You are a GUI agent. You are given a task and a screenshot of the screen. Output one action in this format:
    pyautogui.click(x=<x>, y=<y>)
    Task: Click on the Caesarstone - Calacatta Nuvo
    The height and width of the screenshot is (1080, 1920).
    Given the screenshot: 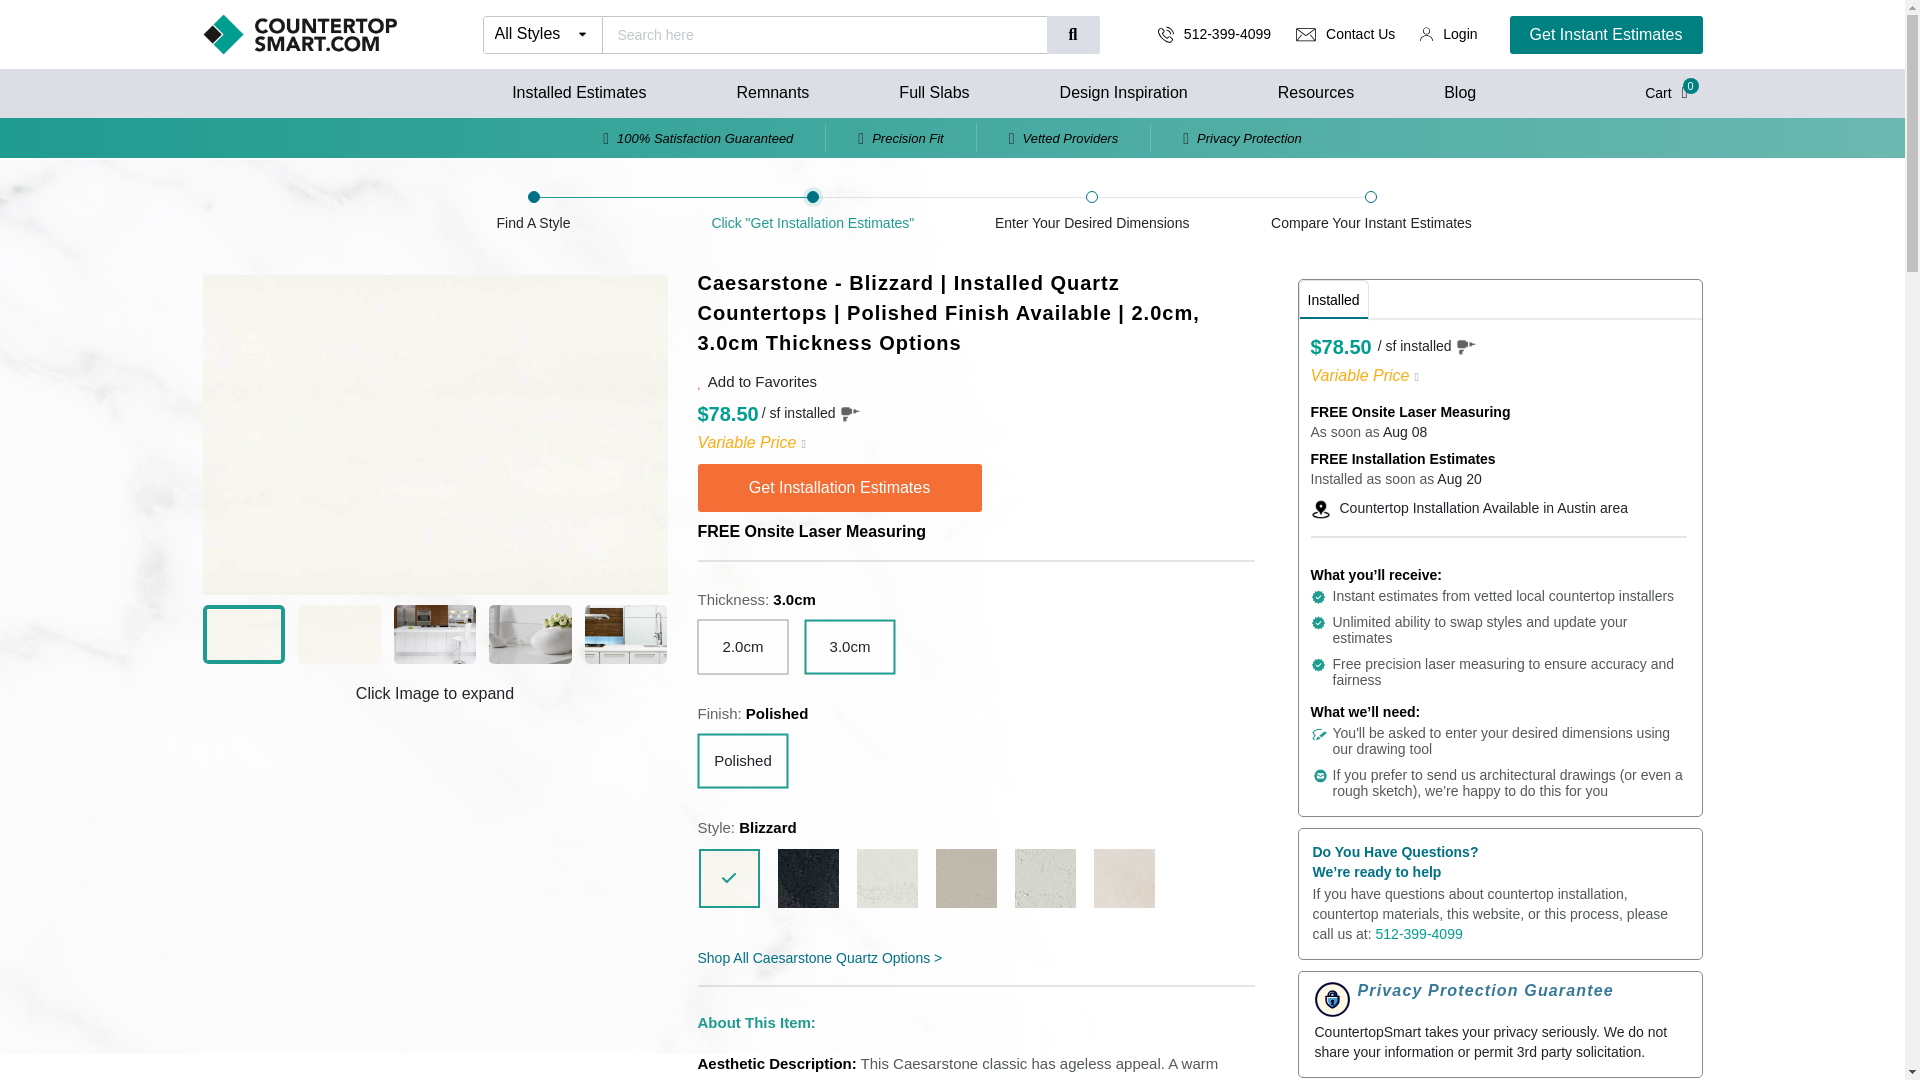 What is the action you would take?
    pyautogui.click(x=886, y=878)
    